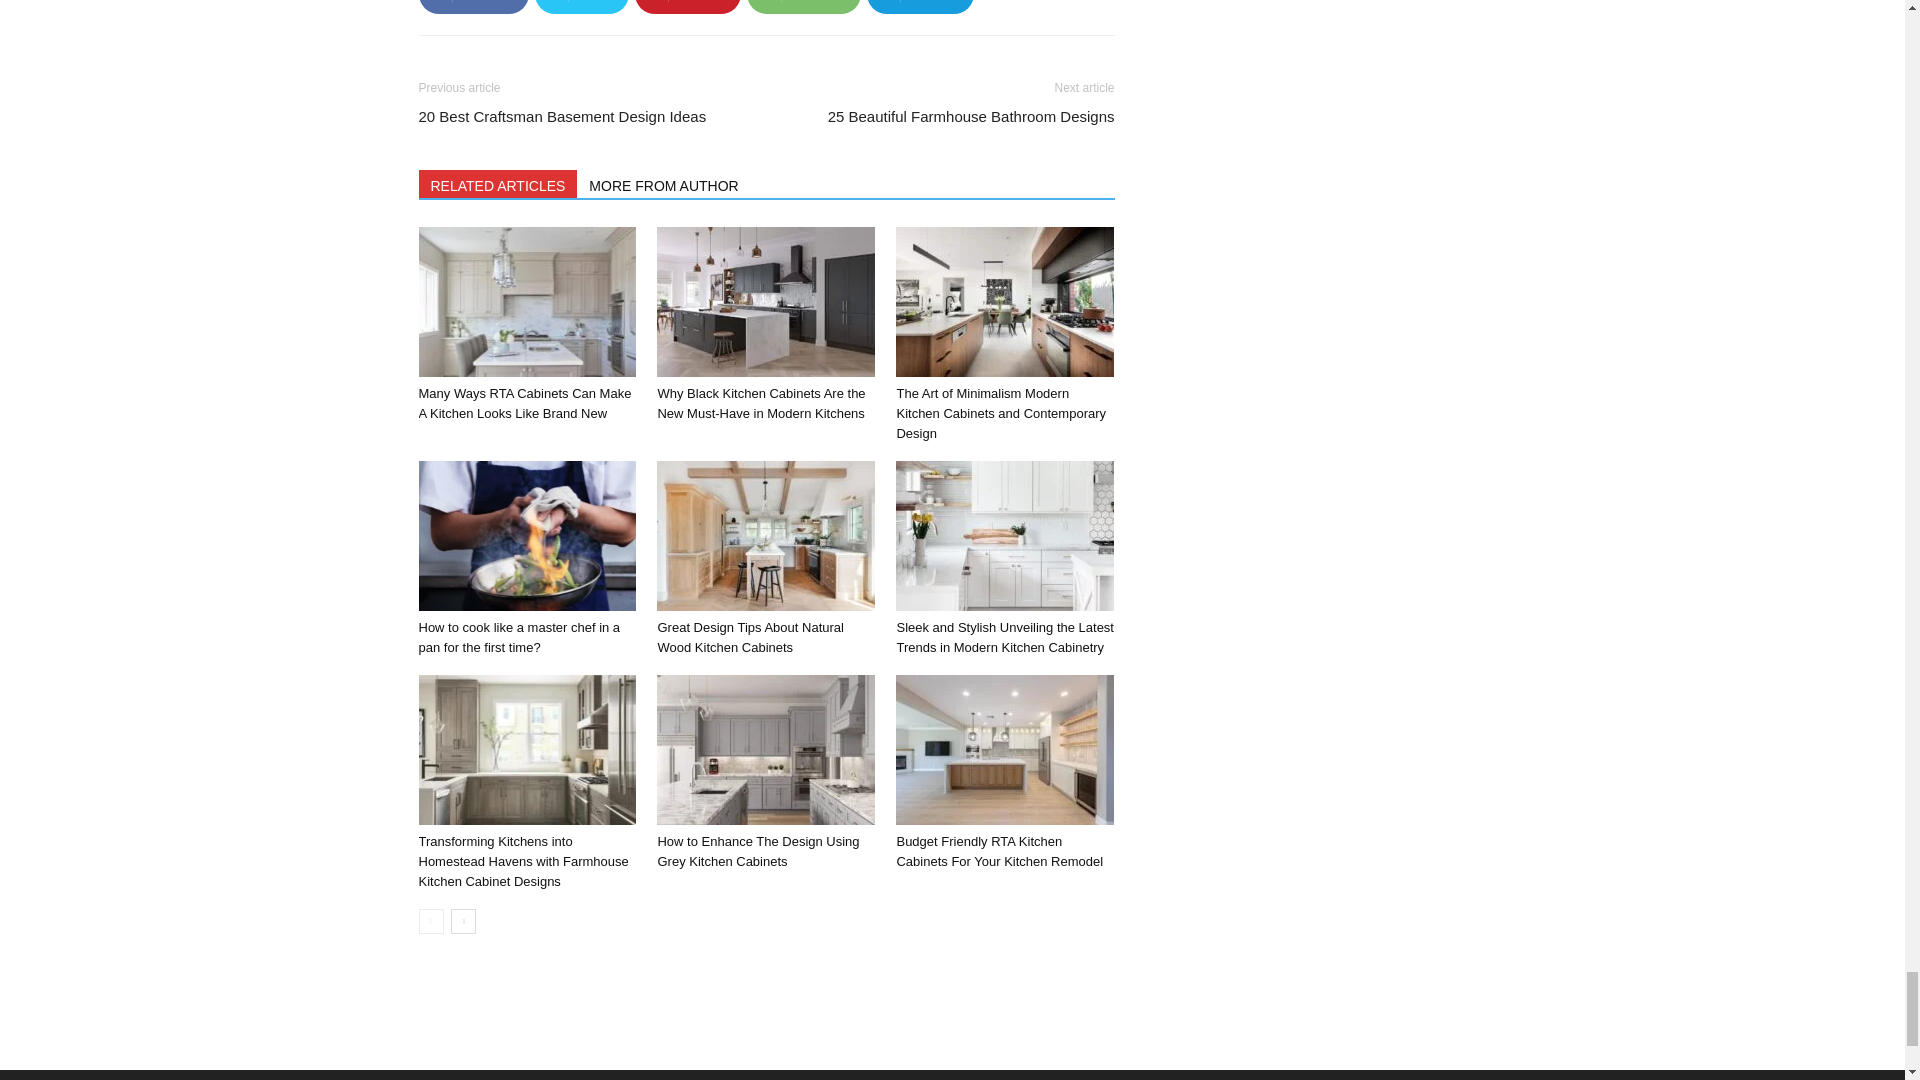  What do you see at coordinates (582, 7) in the screenshot?
I see `Twitter` at bounding box center [582, 7].